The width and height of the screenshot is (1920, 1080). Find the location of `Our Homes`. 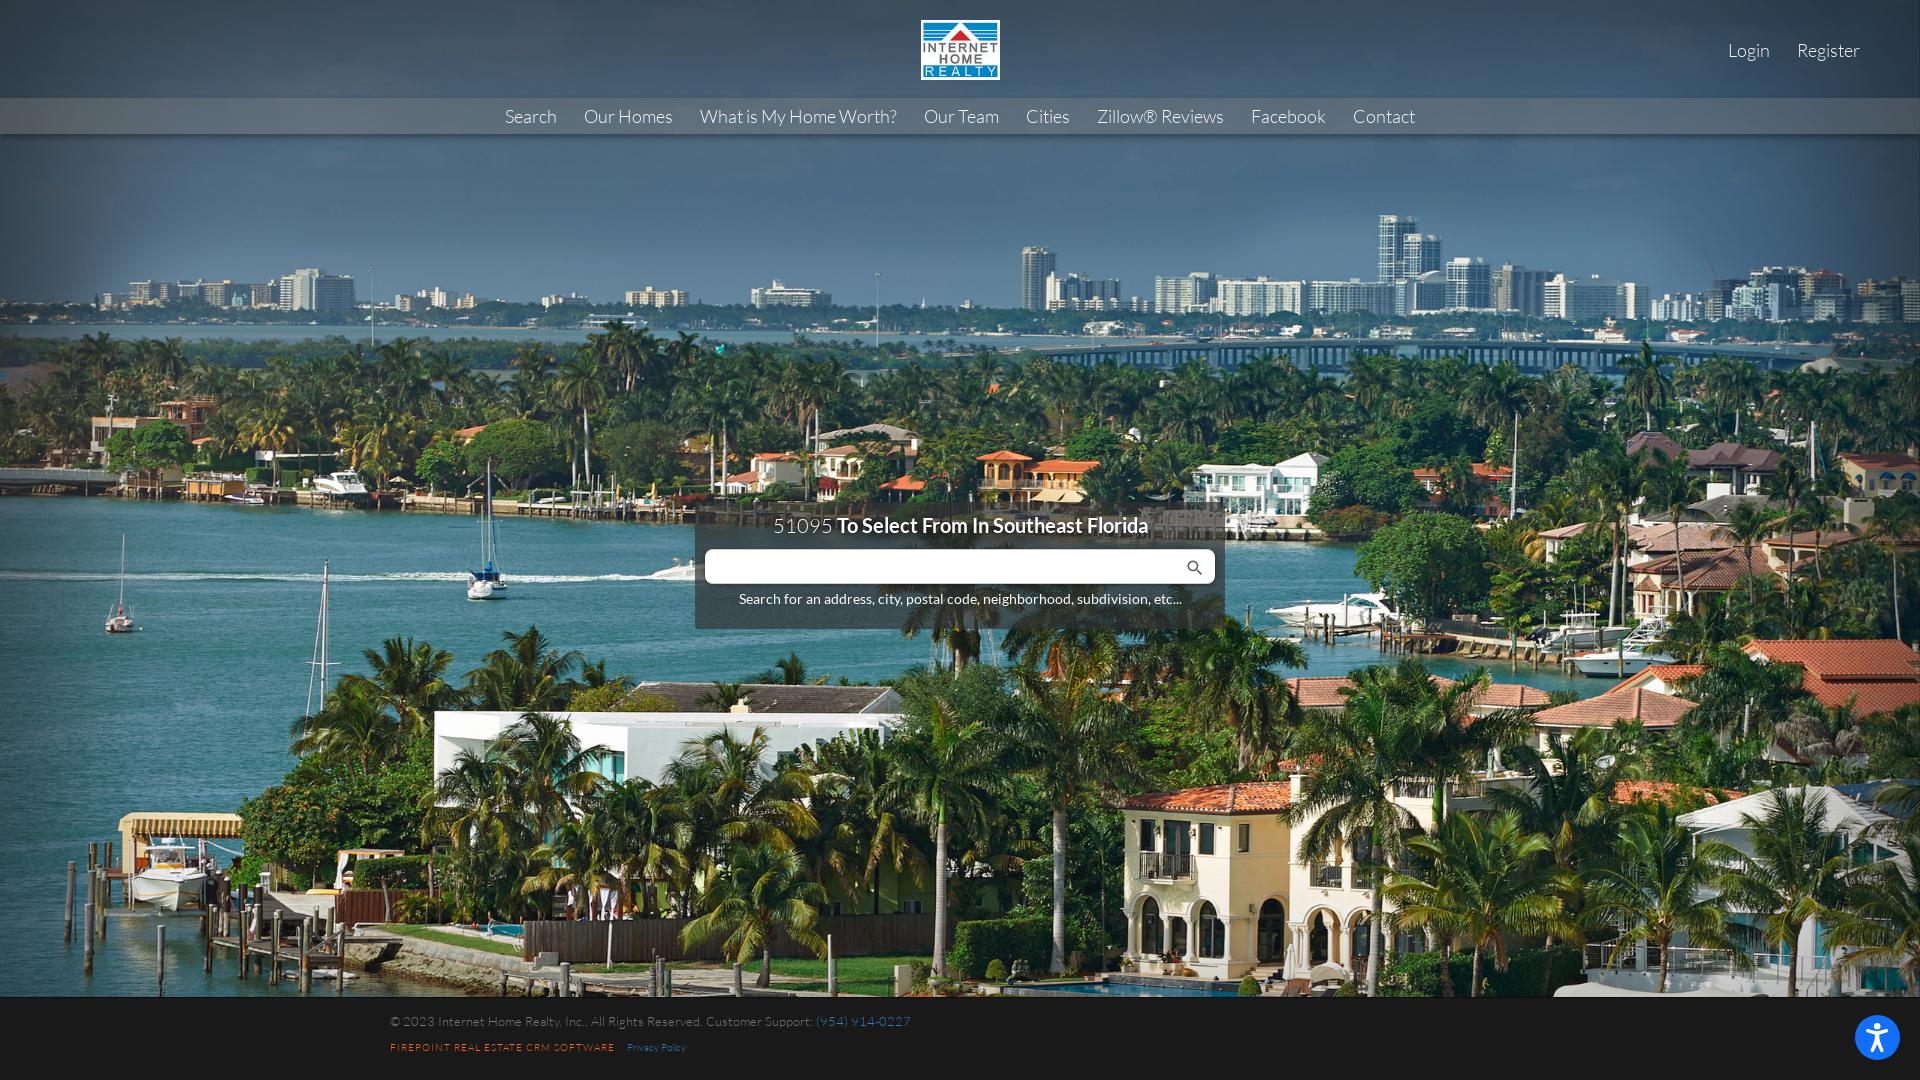

Our Homes is located at coordinates (628, 116).